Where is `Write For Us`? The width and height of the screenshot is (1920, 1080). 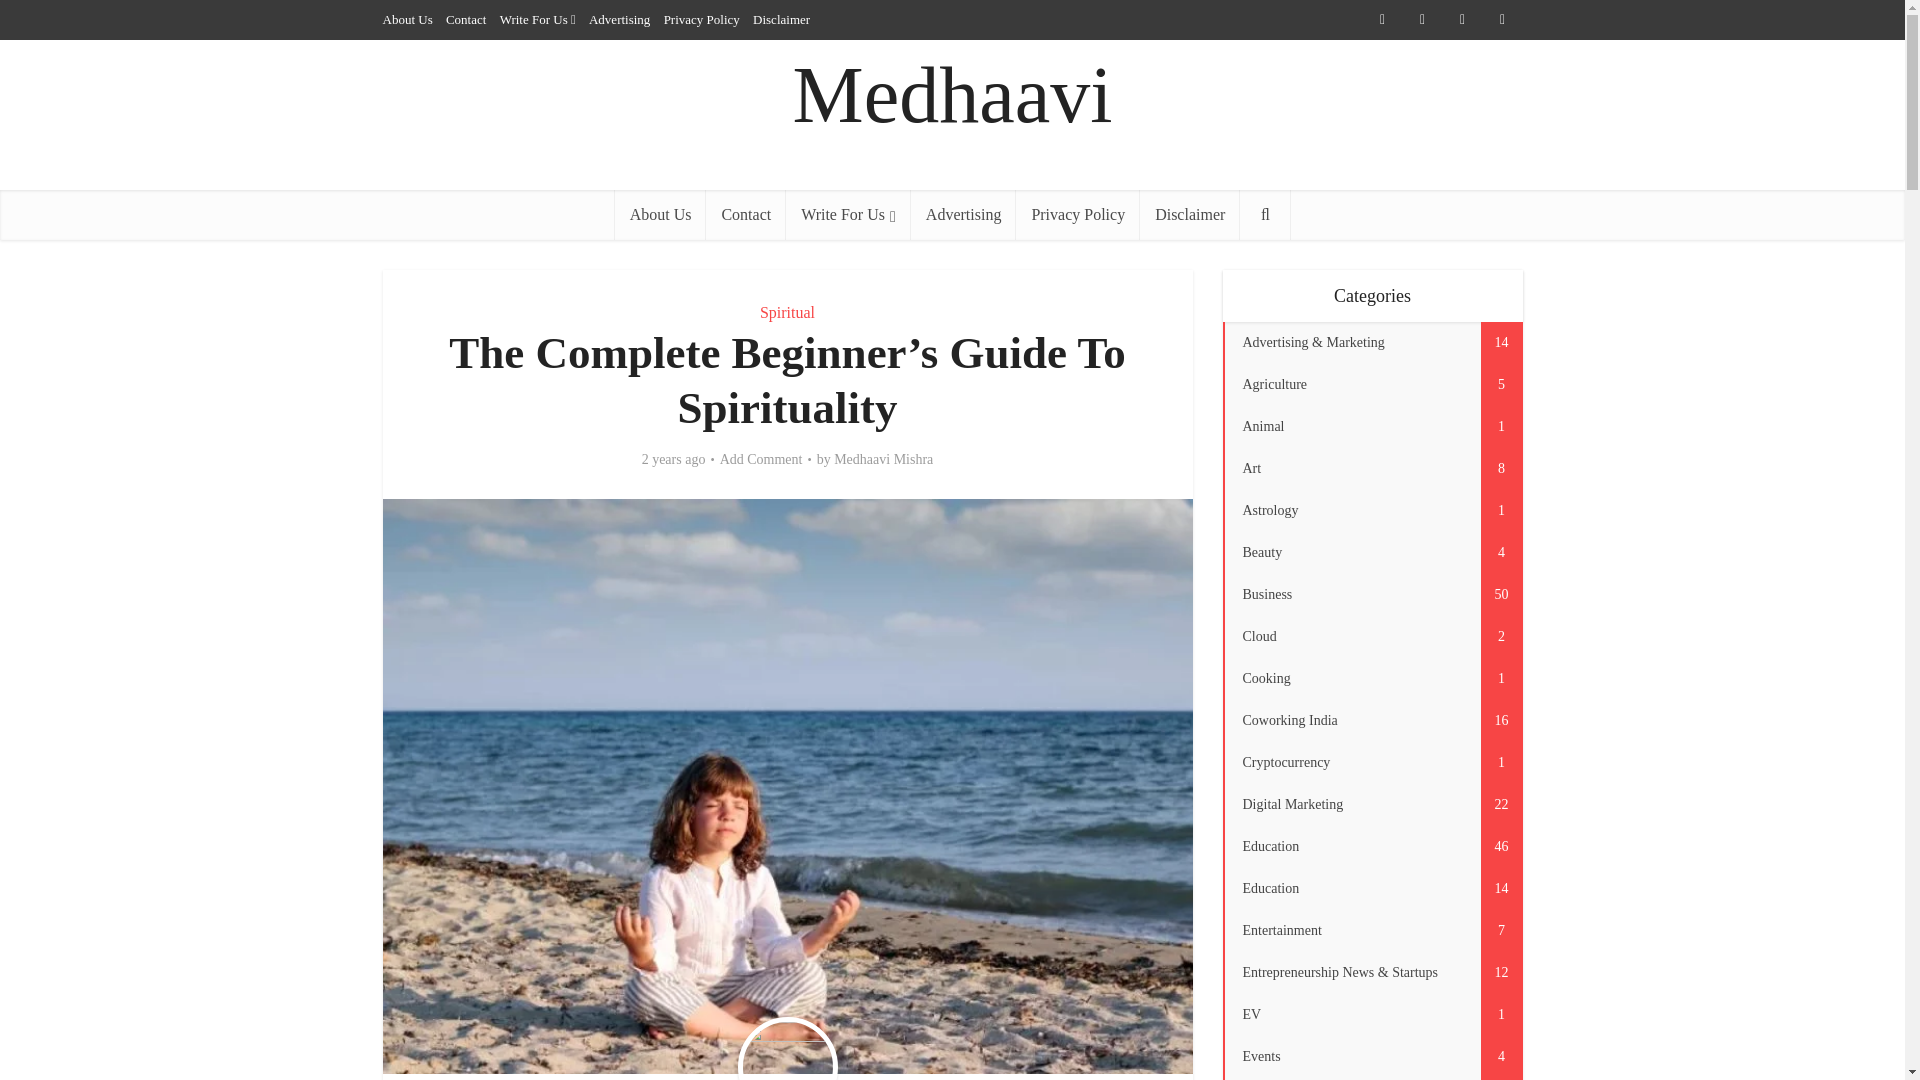 Write For Us is located at coordinates (534, 19).